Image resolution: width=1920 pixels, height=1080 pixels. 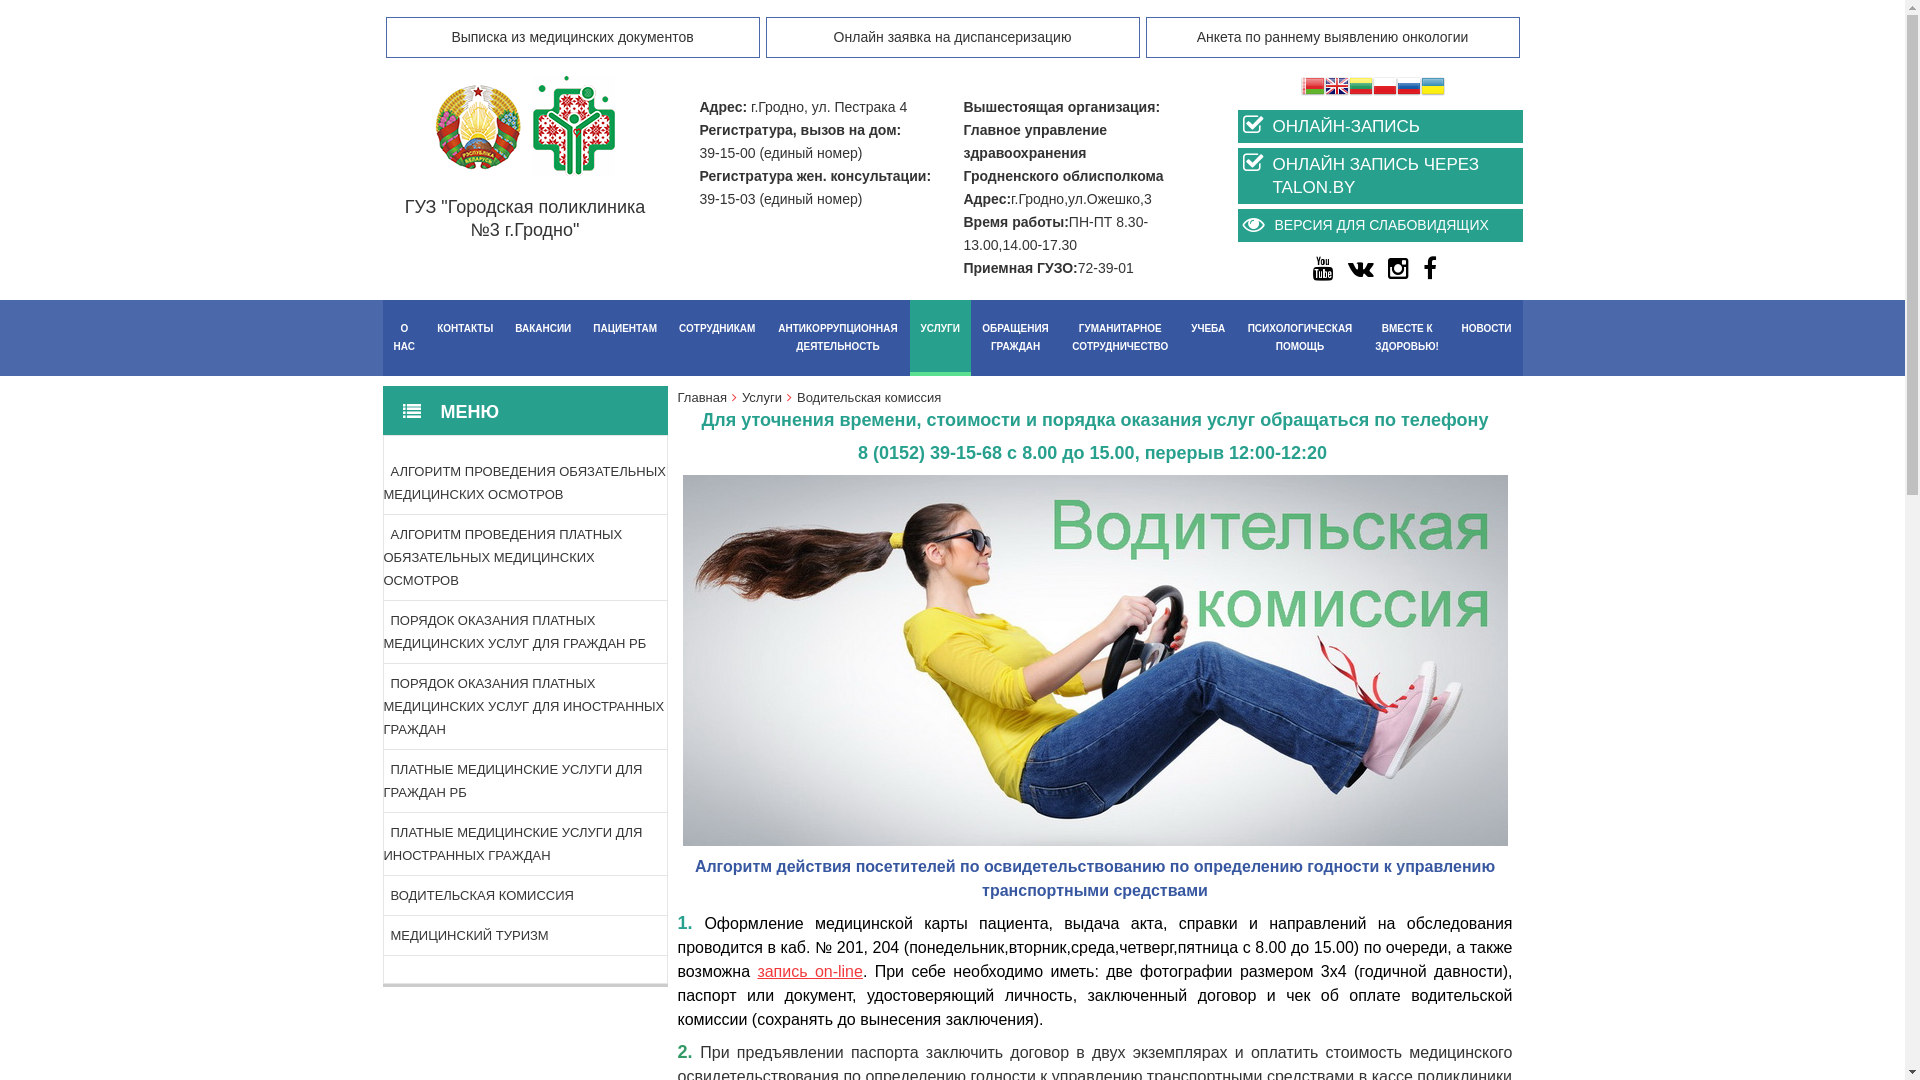 I want to click on Russian, so click(x=1408, y=88).